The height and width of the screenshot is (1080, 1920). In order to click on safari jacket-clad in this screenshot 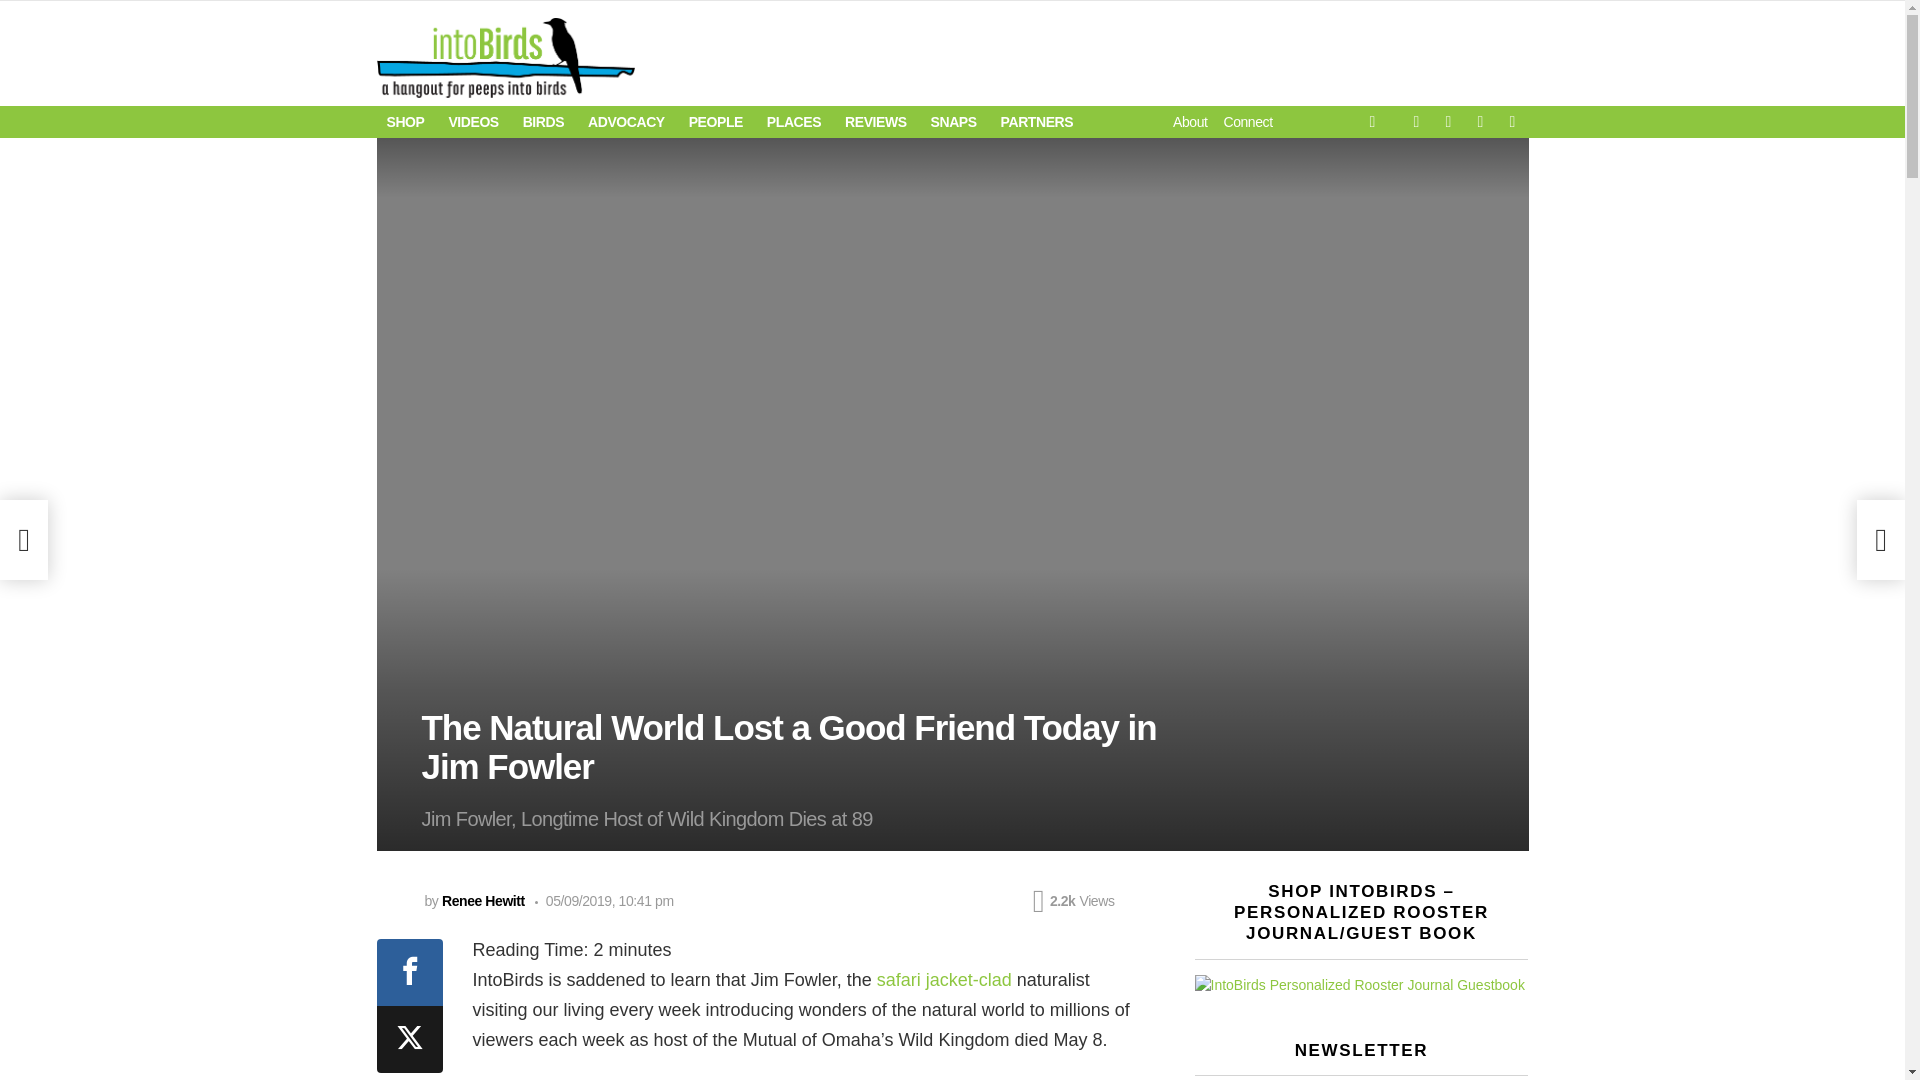, I will do `click(944, 980)`.